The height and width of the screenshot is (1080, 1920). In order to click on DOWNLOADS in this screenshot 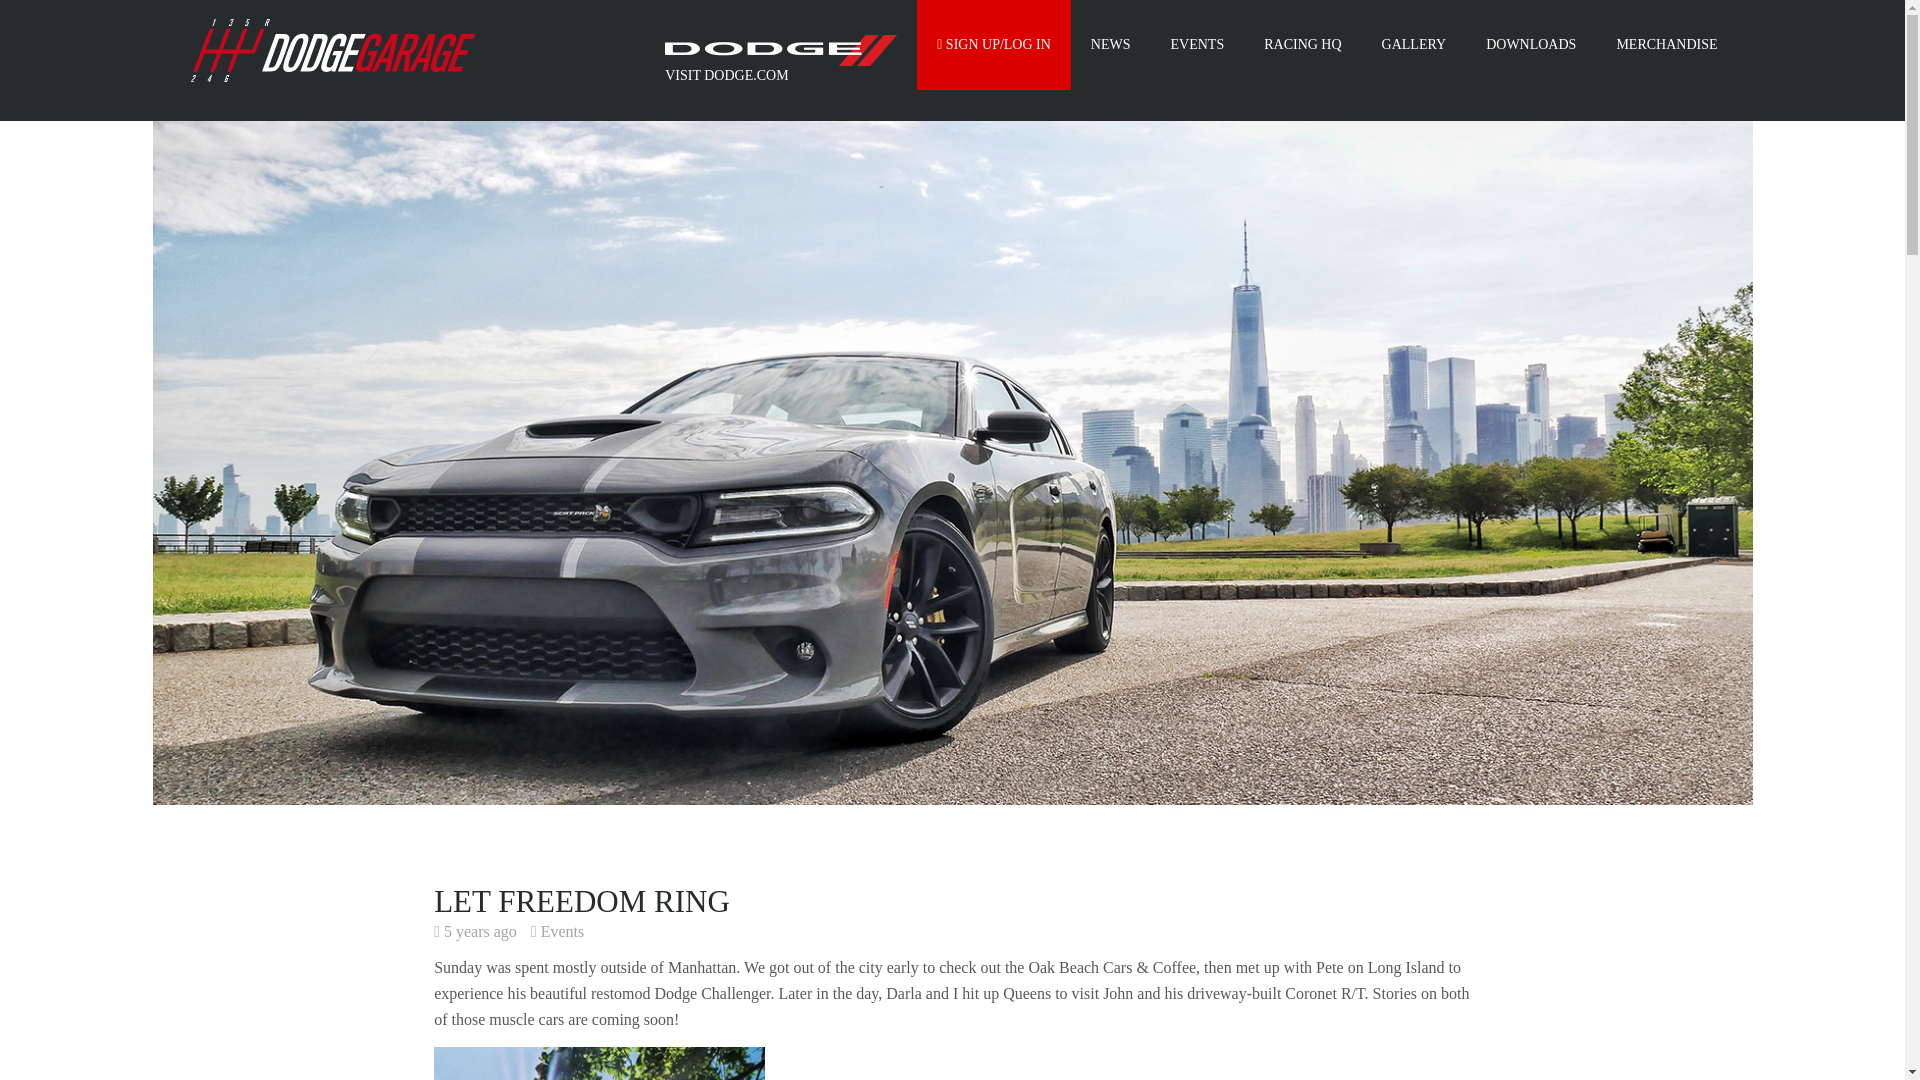, I will do `click(1530, 44)`.